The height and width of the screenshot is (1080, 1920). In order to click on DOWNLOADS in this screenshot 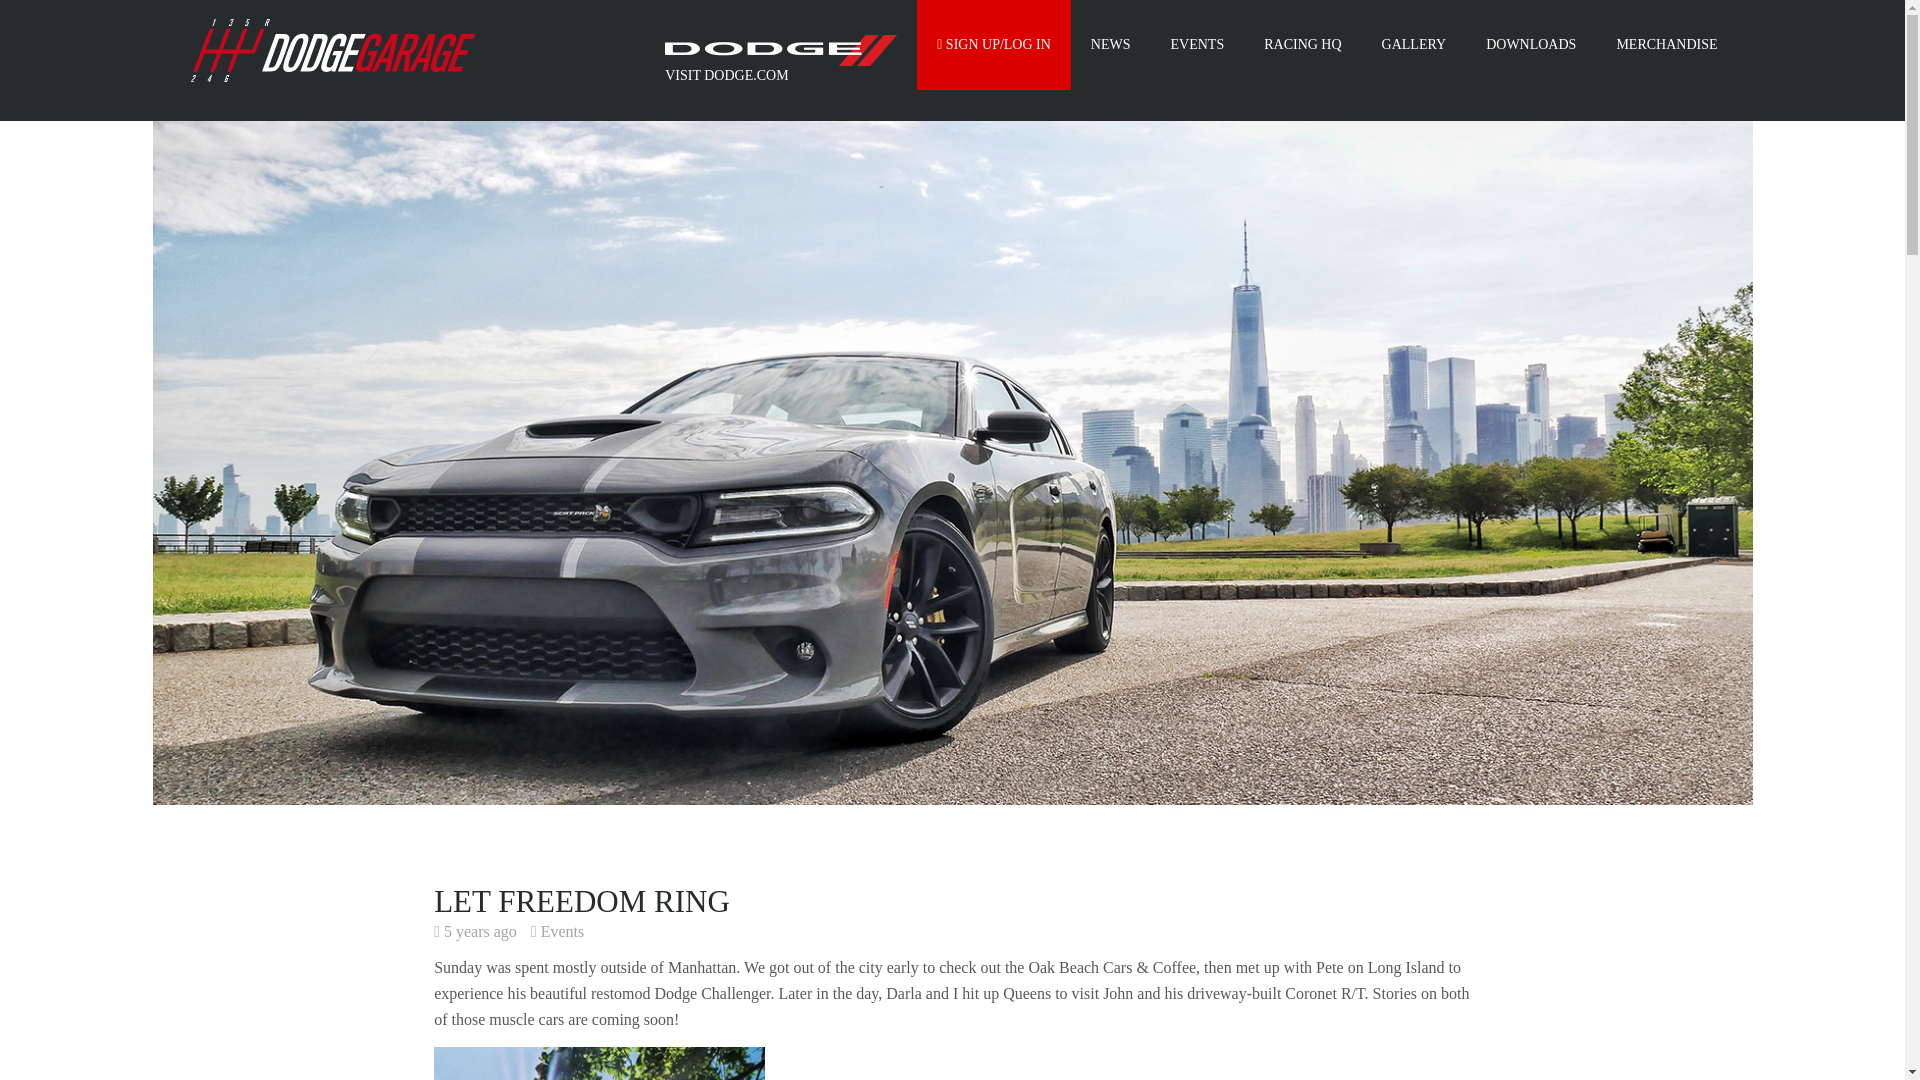, I will do `click(1530, 44)`.